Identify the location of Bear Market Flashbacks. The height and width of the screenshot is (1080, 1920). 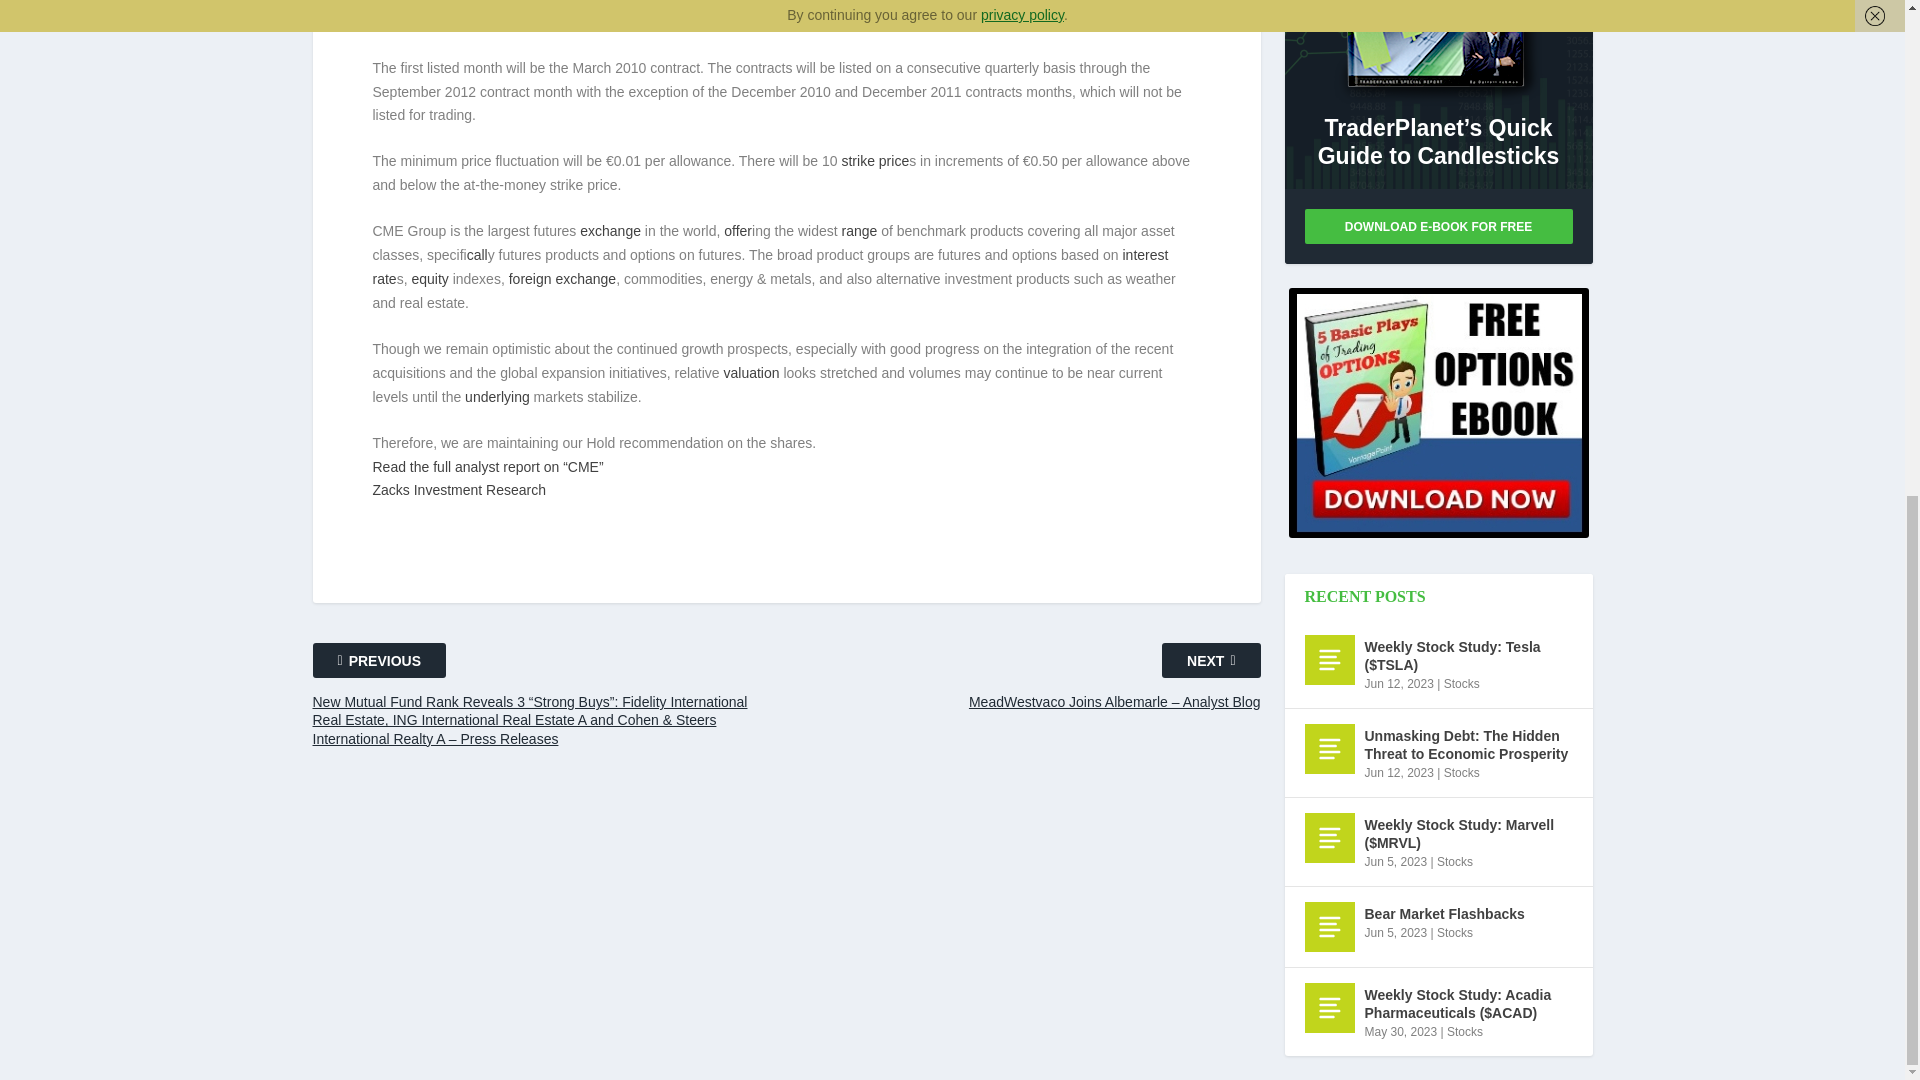
(1328, 926).